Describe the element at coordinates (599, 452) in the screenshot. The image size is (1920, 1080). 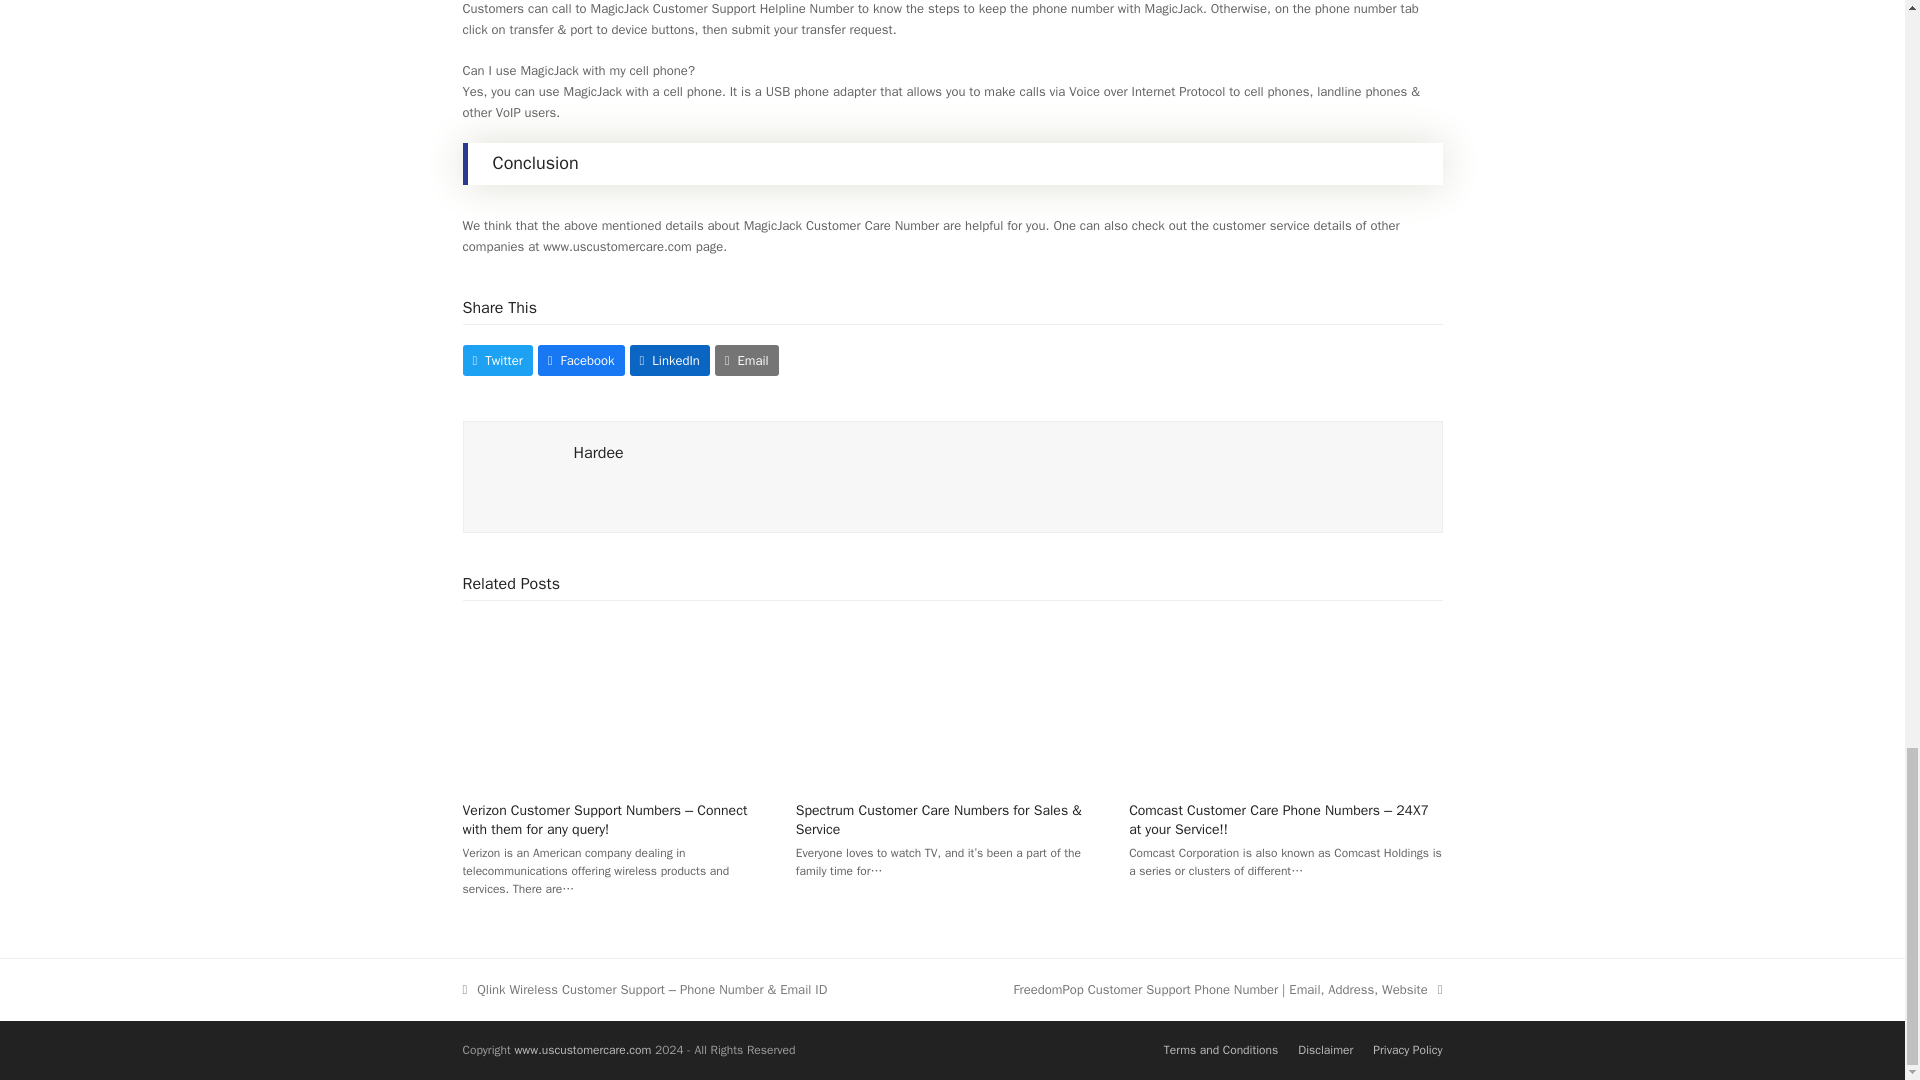
I see `Hardee` at that location.